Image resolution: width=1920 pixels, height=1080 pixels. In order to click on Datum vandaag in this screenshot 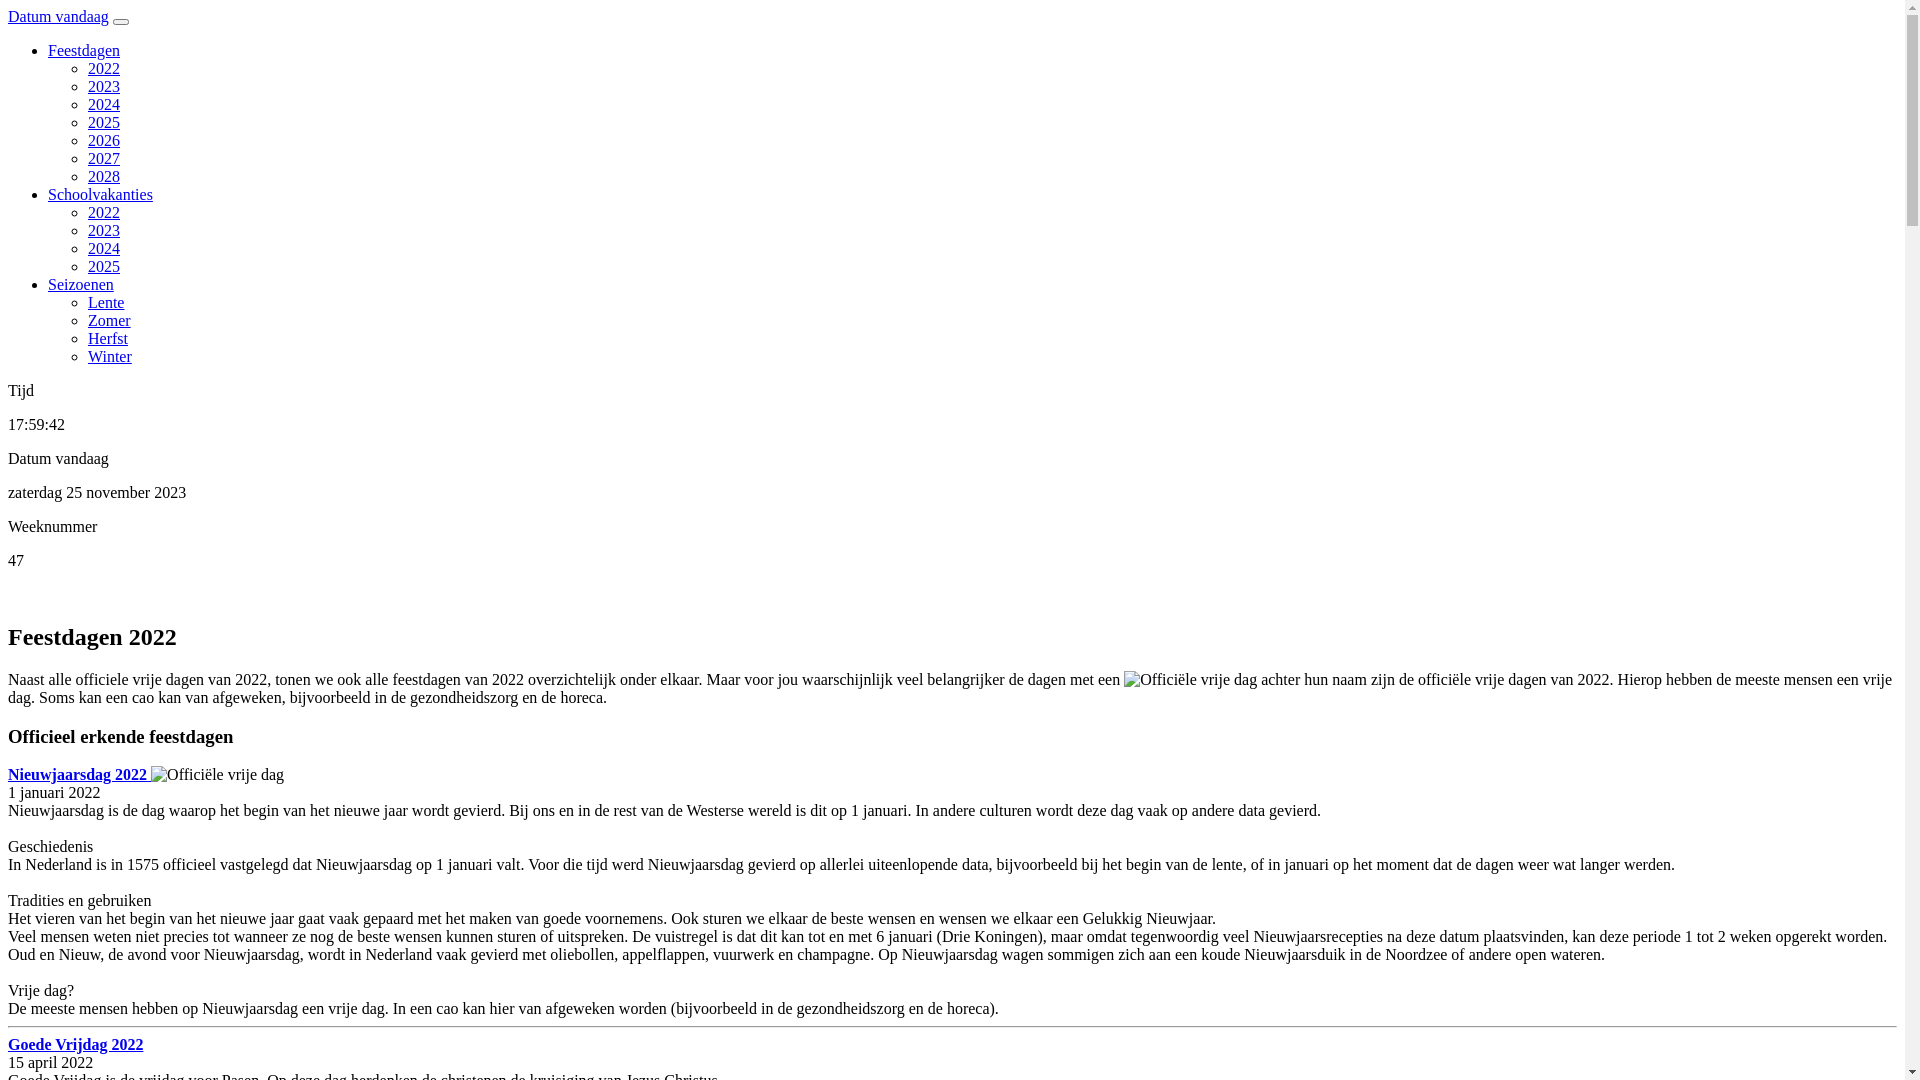, I will do `click(58, 16)`.